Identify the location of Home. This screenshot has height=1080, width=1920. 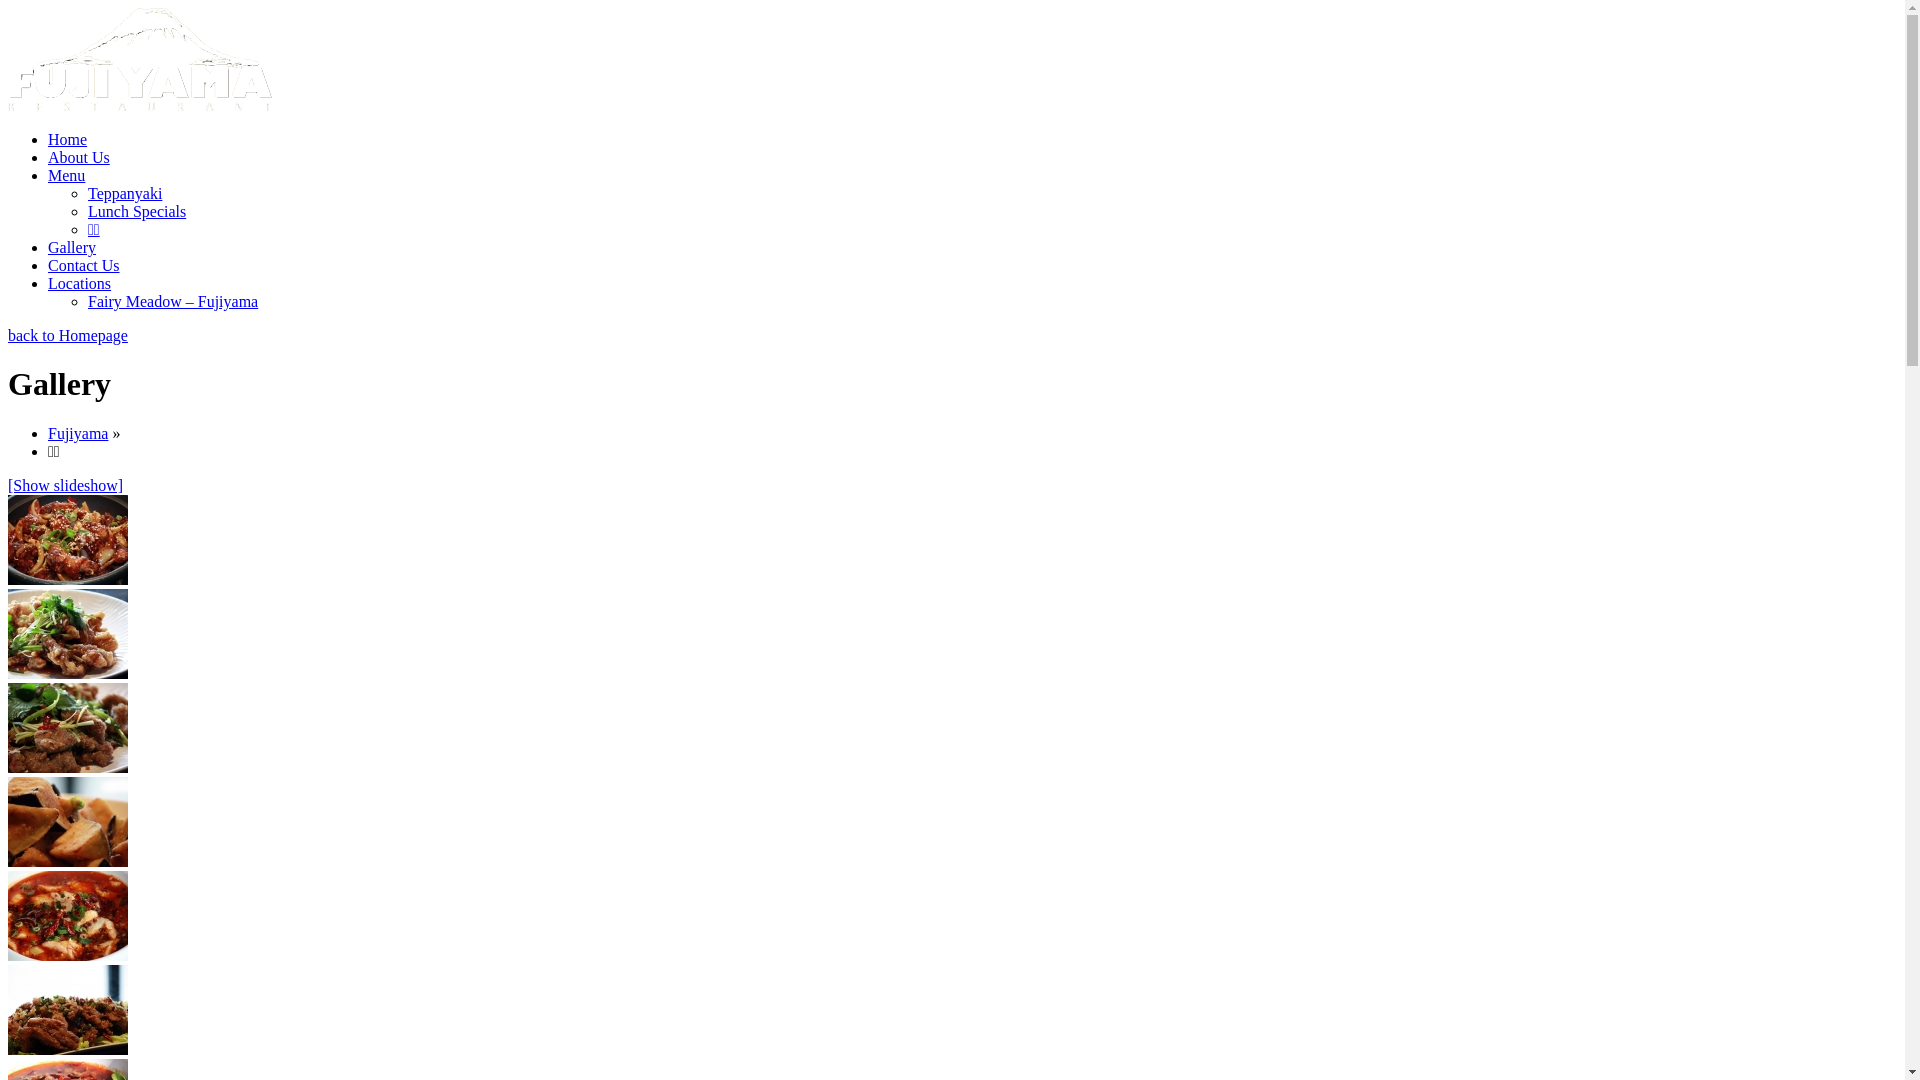
(68, 140).